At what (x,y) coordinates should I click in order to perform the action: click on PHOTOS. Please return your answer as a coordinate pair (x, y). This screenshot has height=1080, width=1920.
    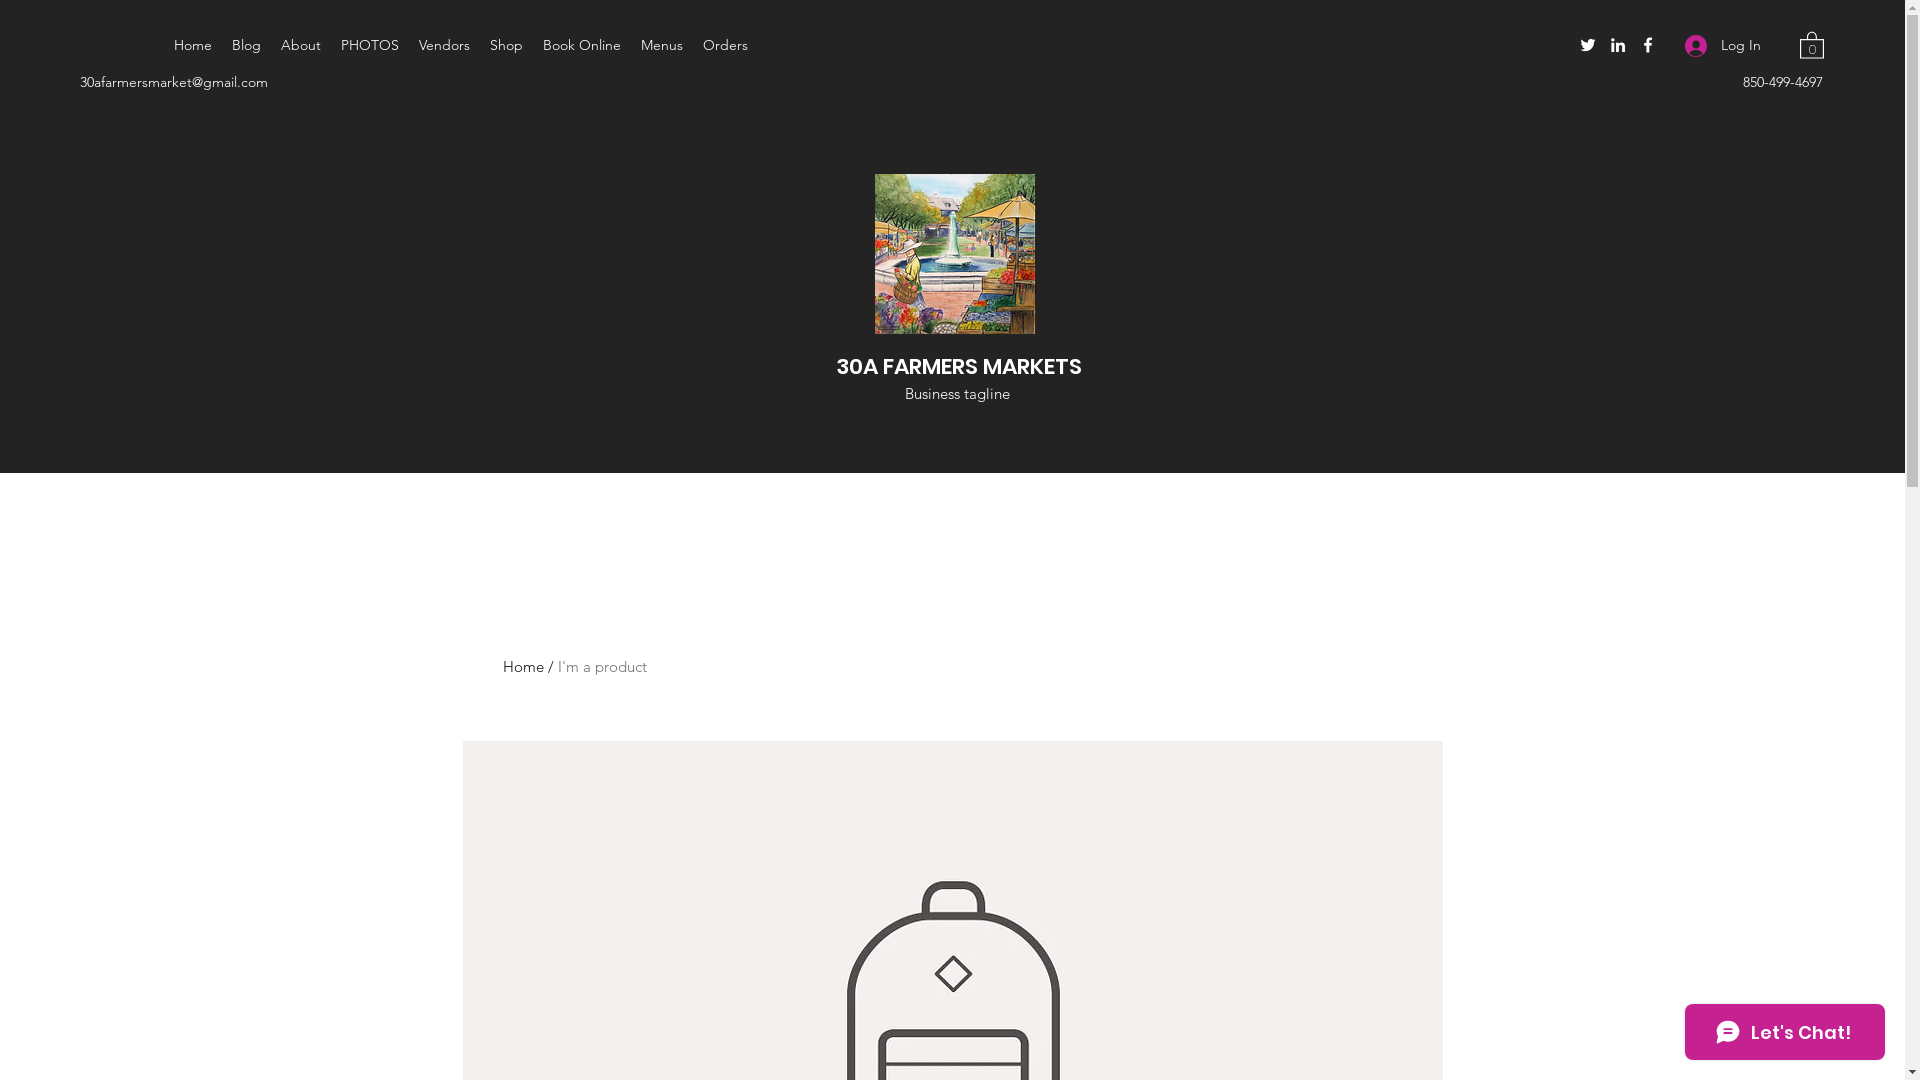
    Looking at the image, I should click on (370, 45).